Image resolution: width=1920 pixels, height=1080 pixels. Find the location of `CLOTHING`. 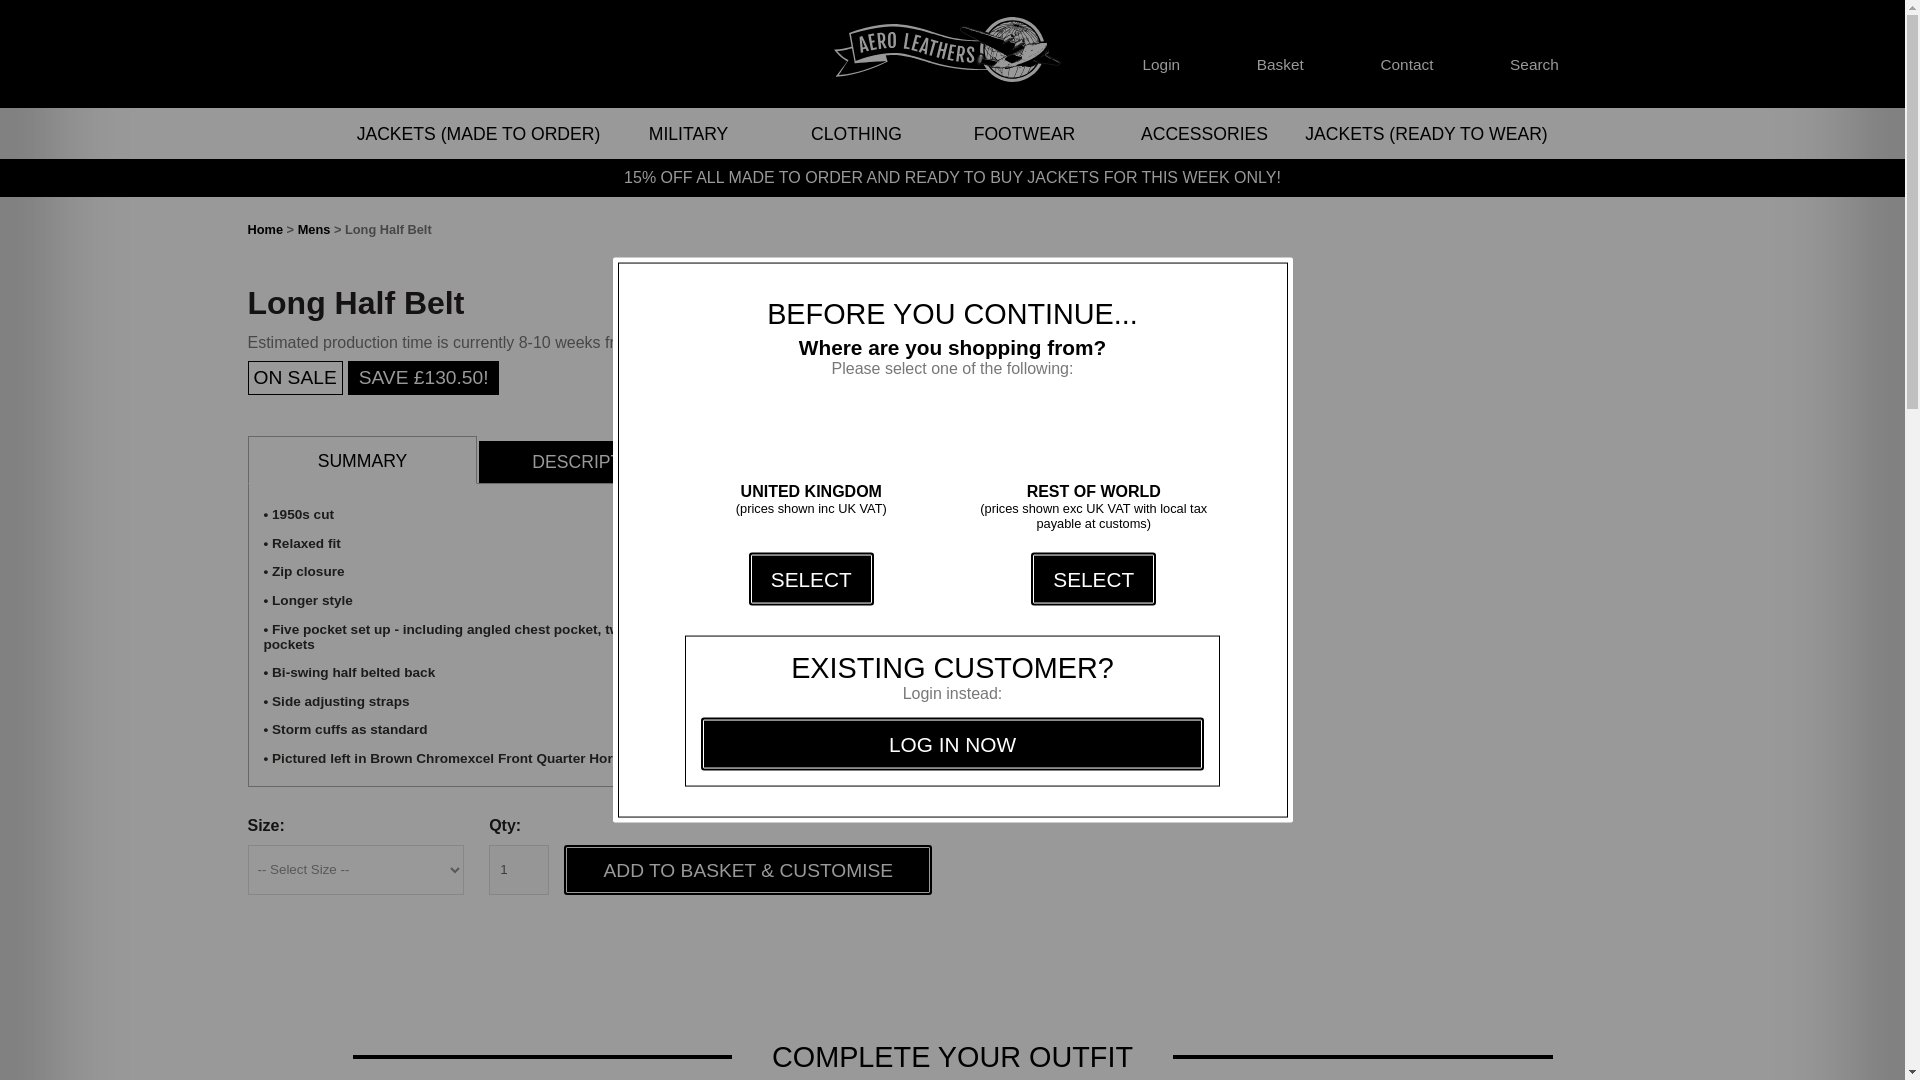

CLOTHING is located at coordinates (856, 134).